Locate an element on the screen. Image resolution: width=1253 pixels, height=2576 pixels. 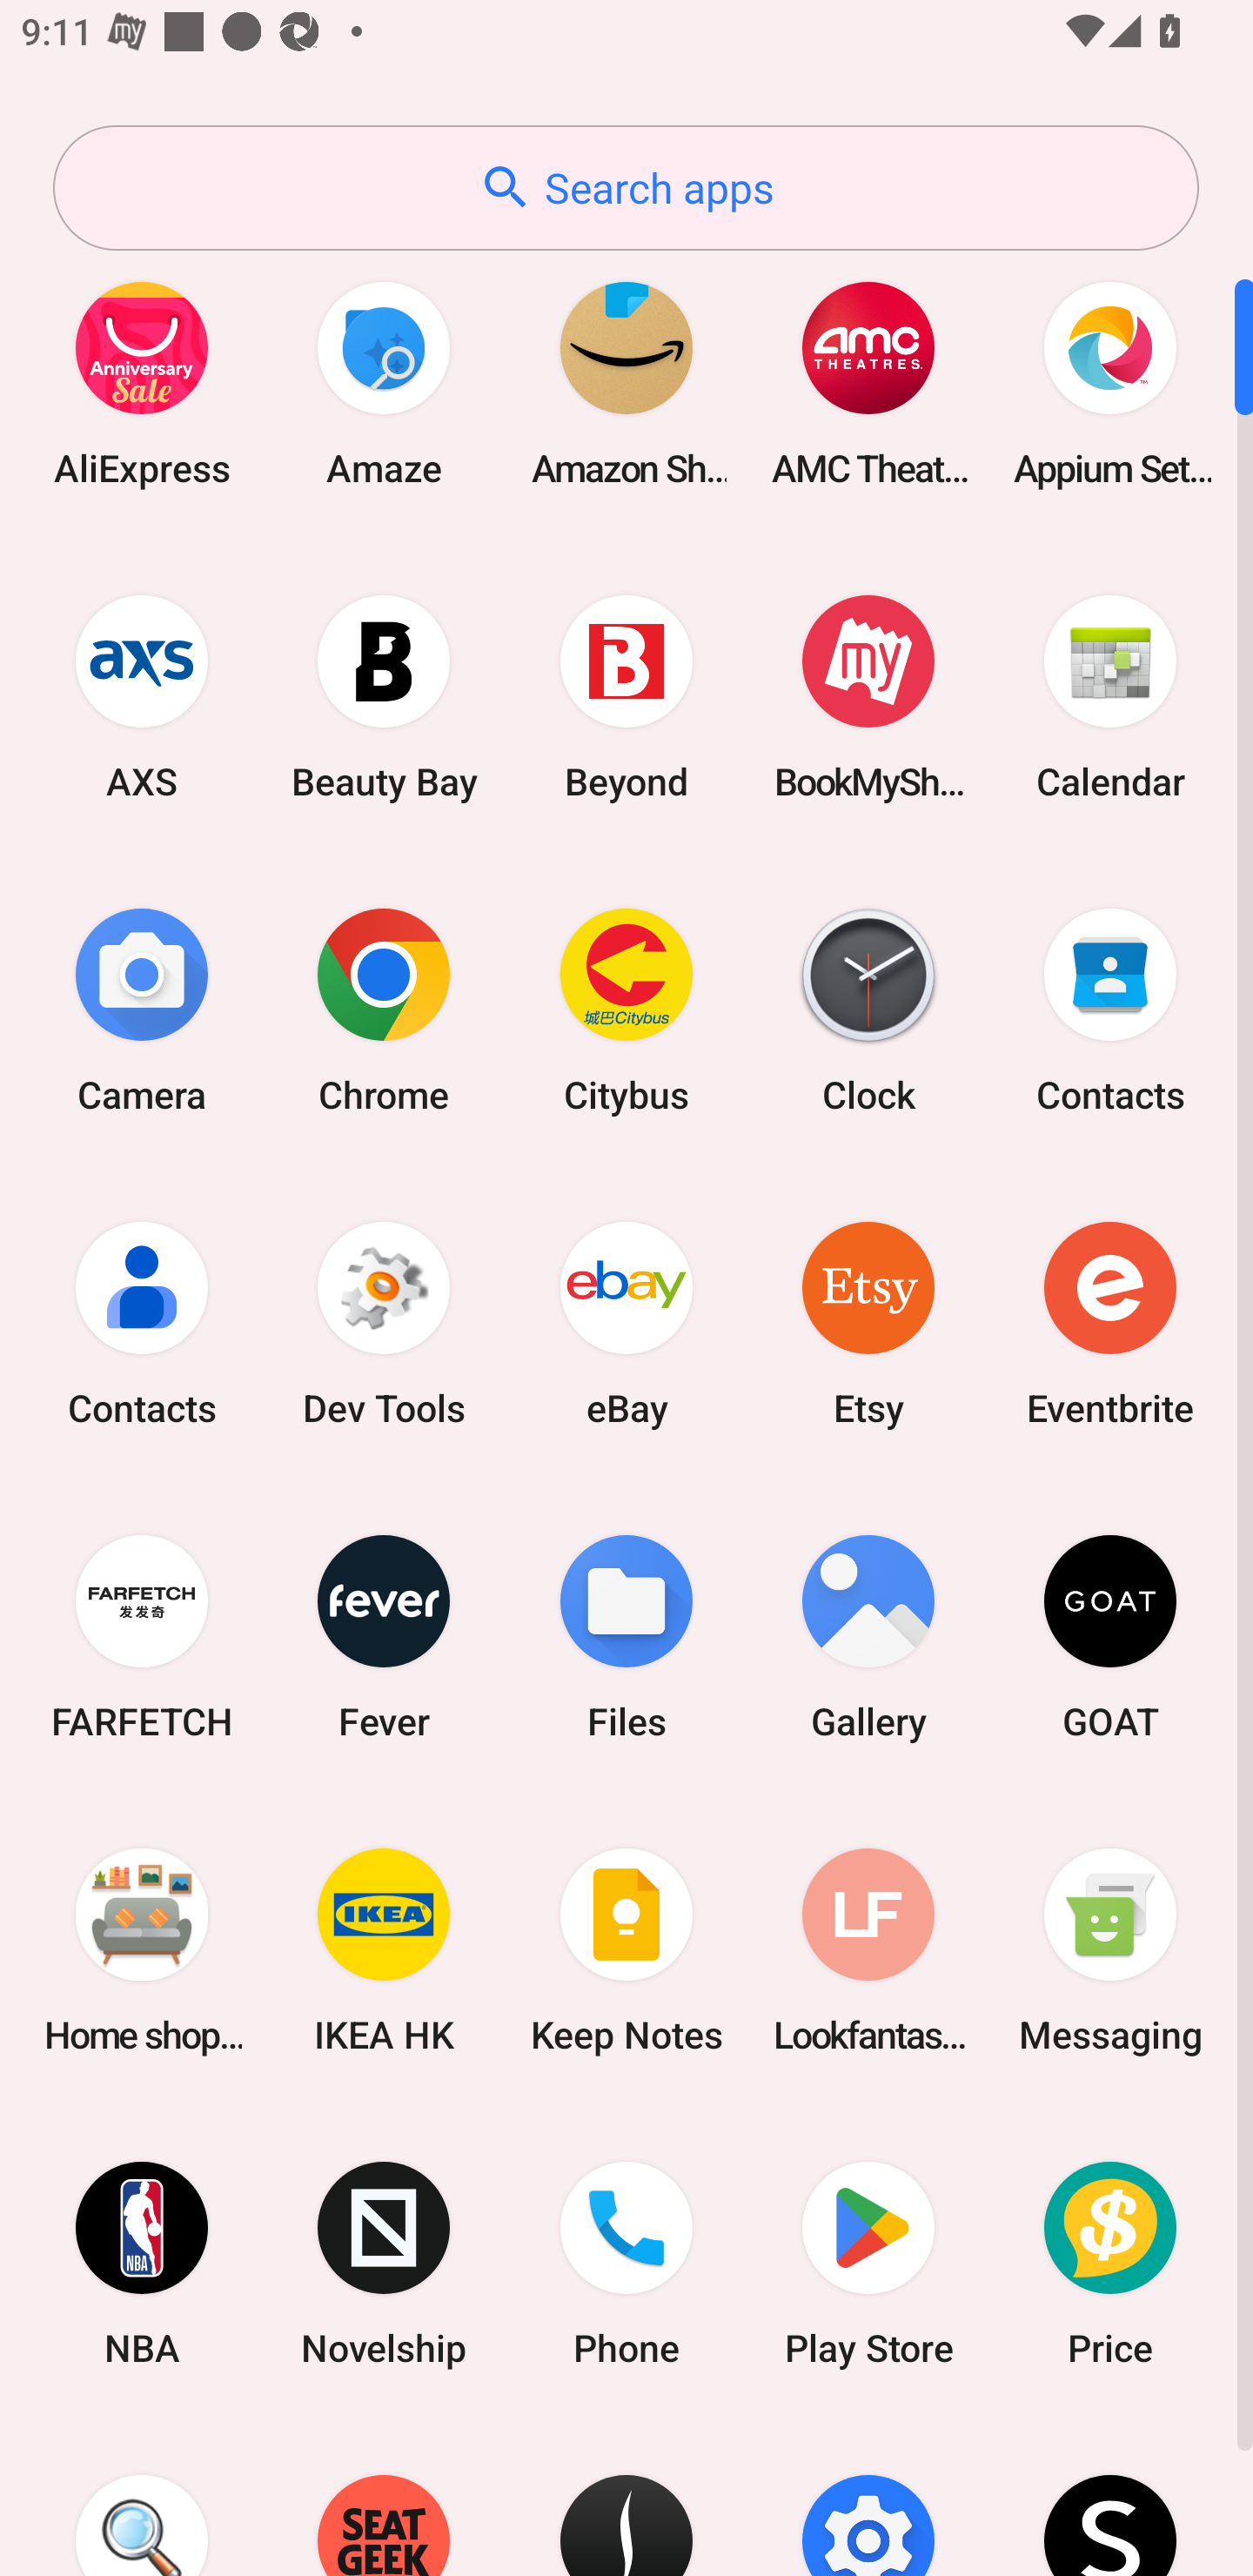
Citybus is located at coordinates (626, 1010).